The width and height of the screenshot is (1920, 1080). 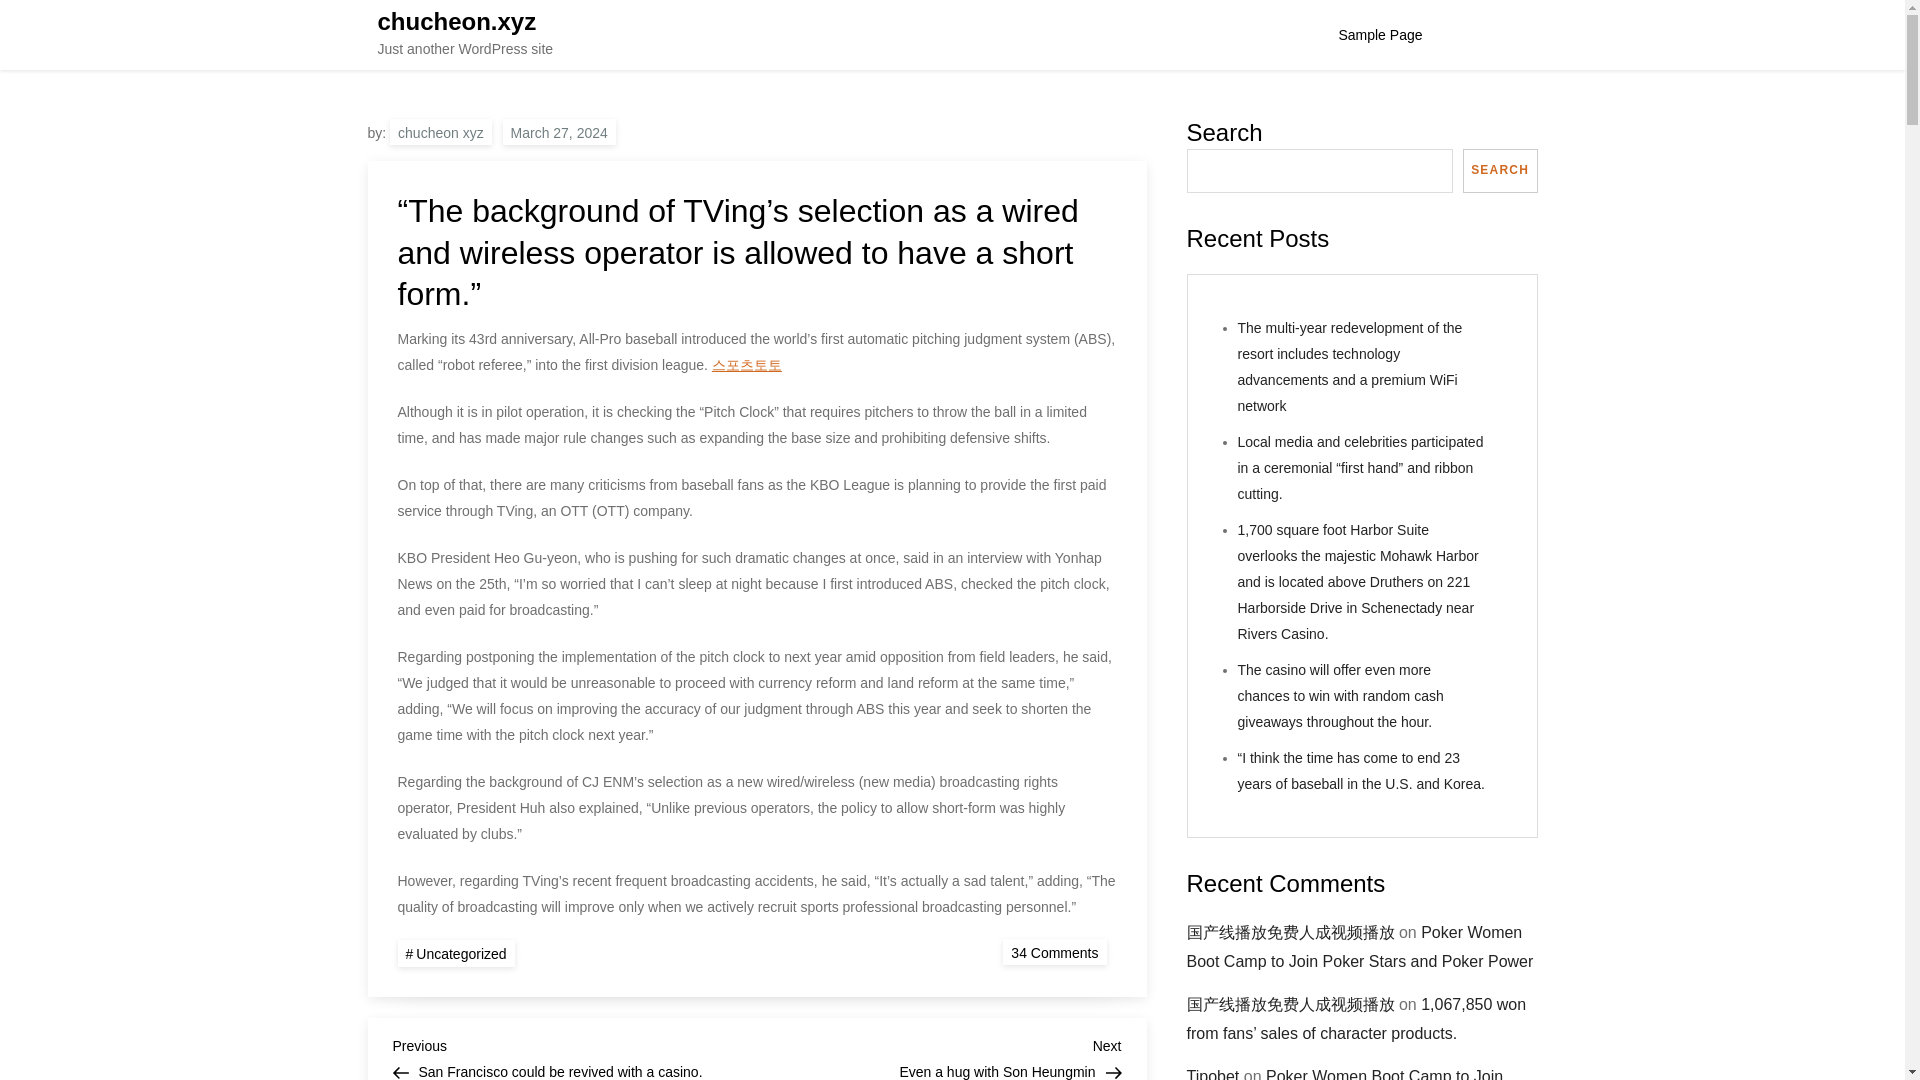 What do you see at coordinates (560, 131) in the screenshot?
I see `Uncategorized` at bounding box center [560, 131].